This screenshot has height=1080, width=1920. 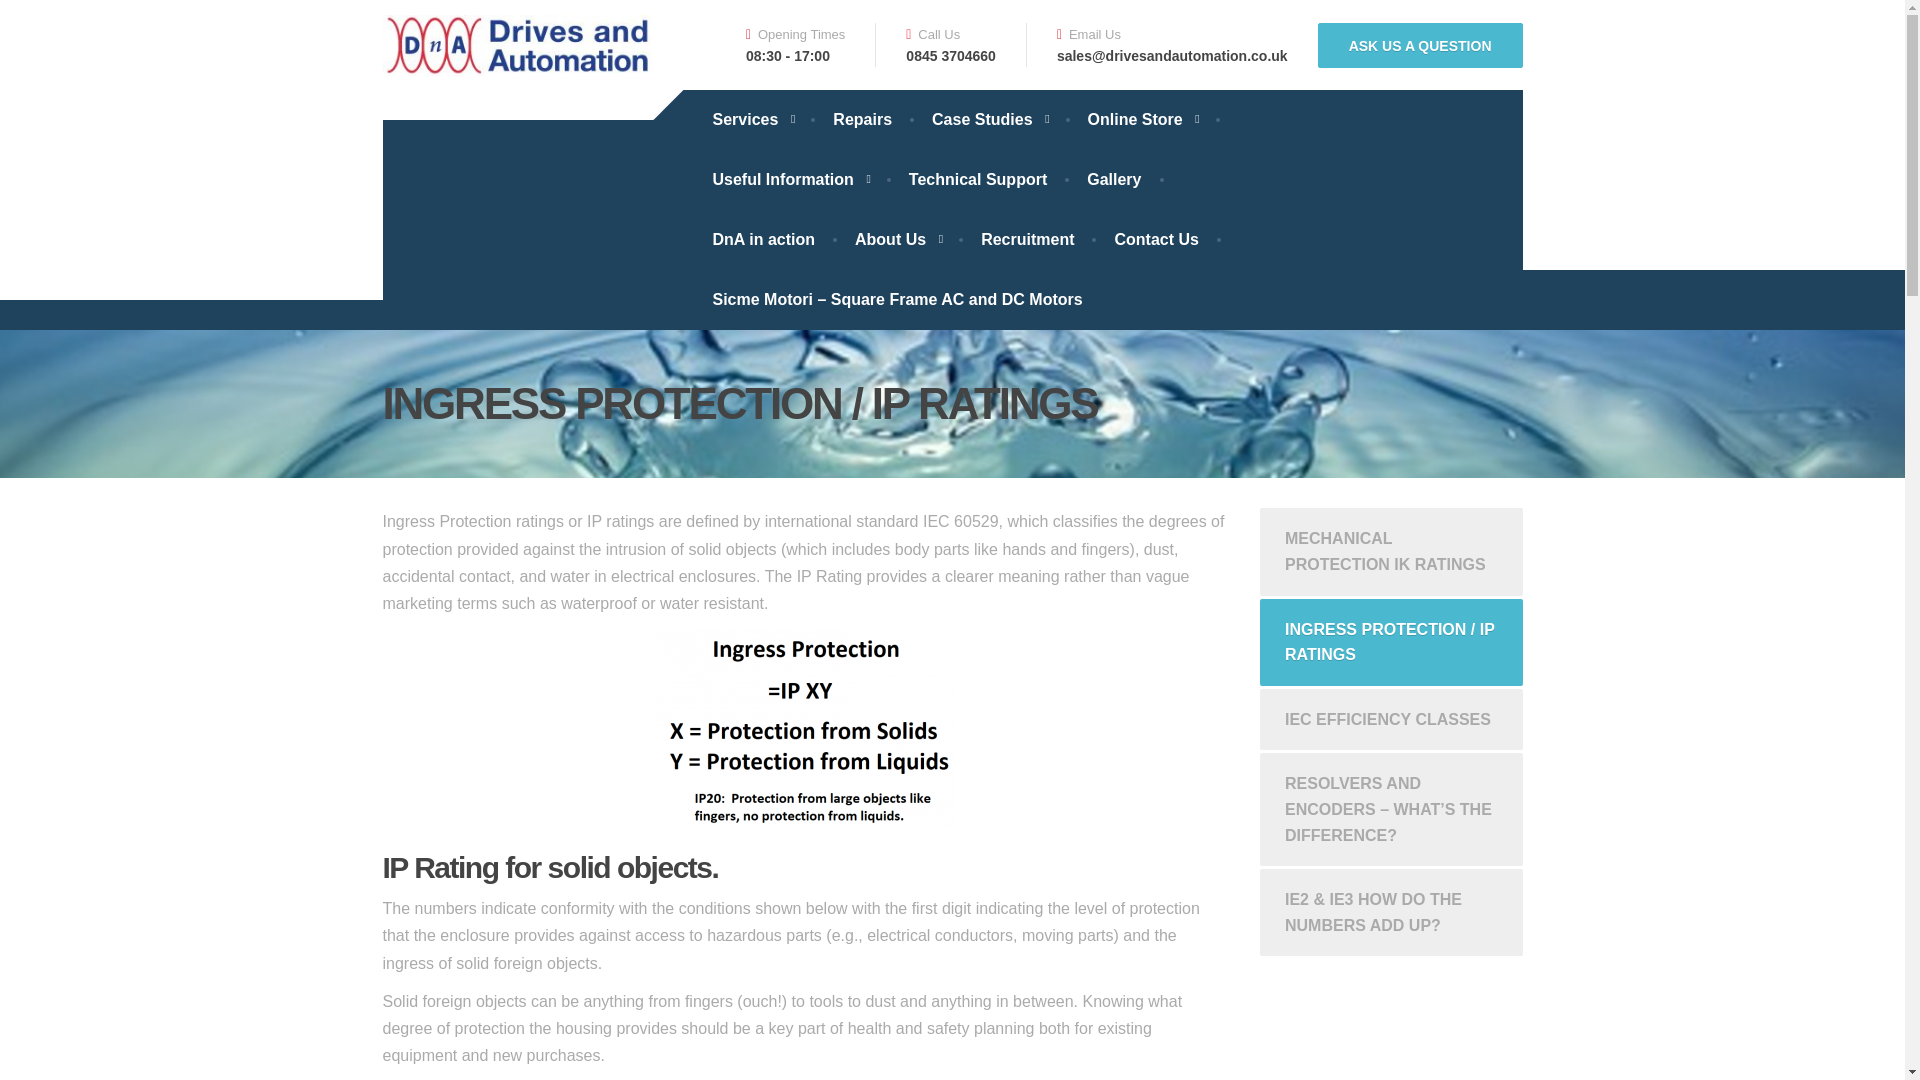 I want to click on Case Studies, so click(x=990, y=120).